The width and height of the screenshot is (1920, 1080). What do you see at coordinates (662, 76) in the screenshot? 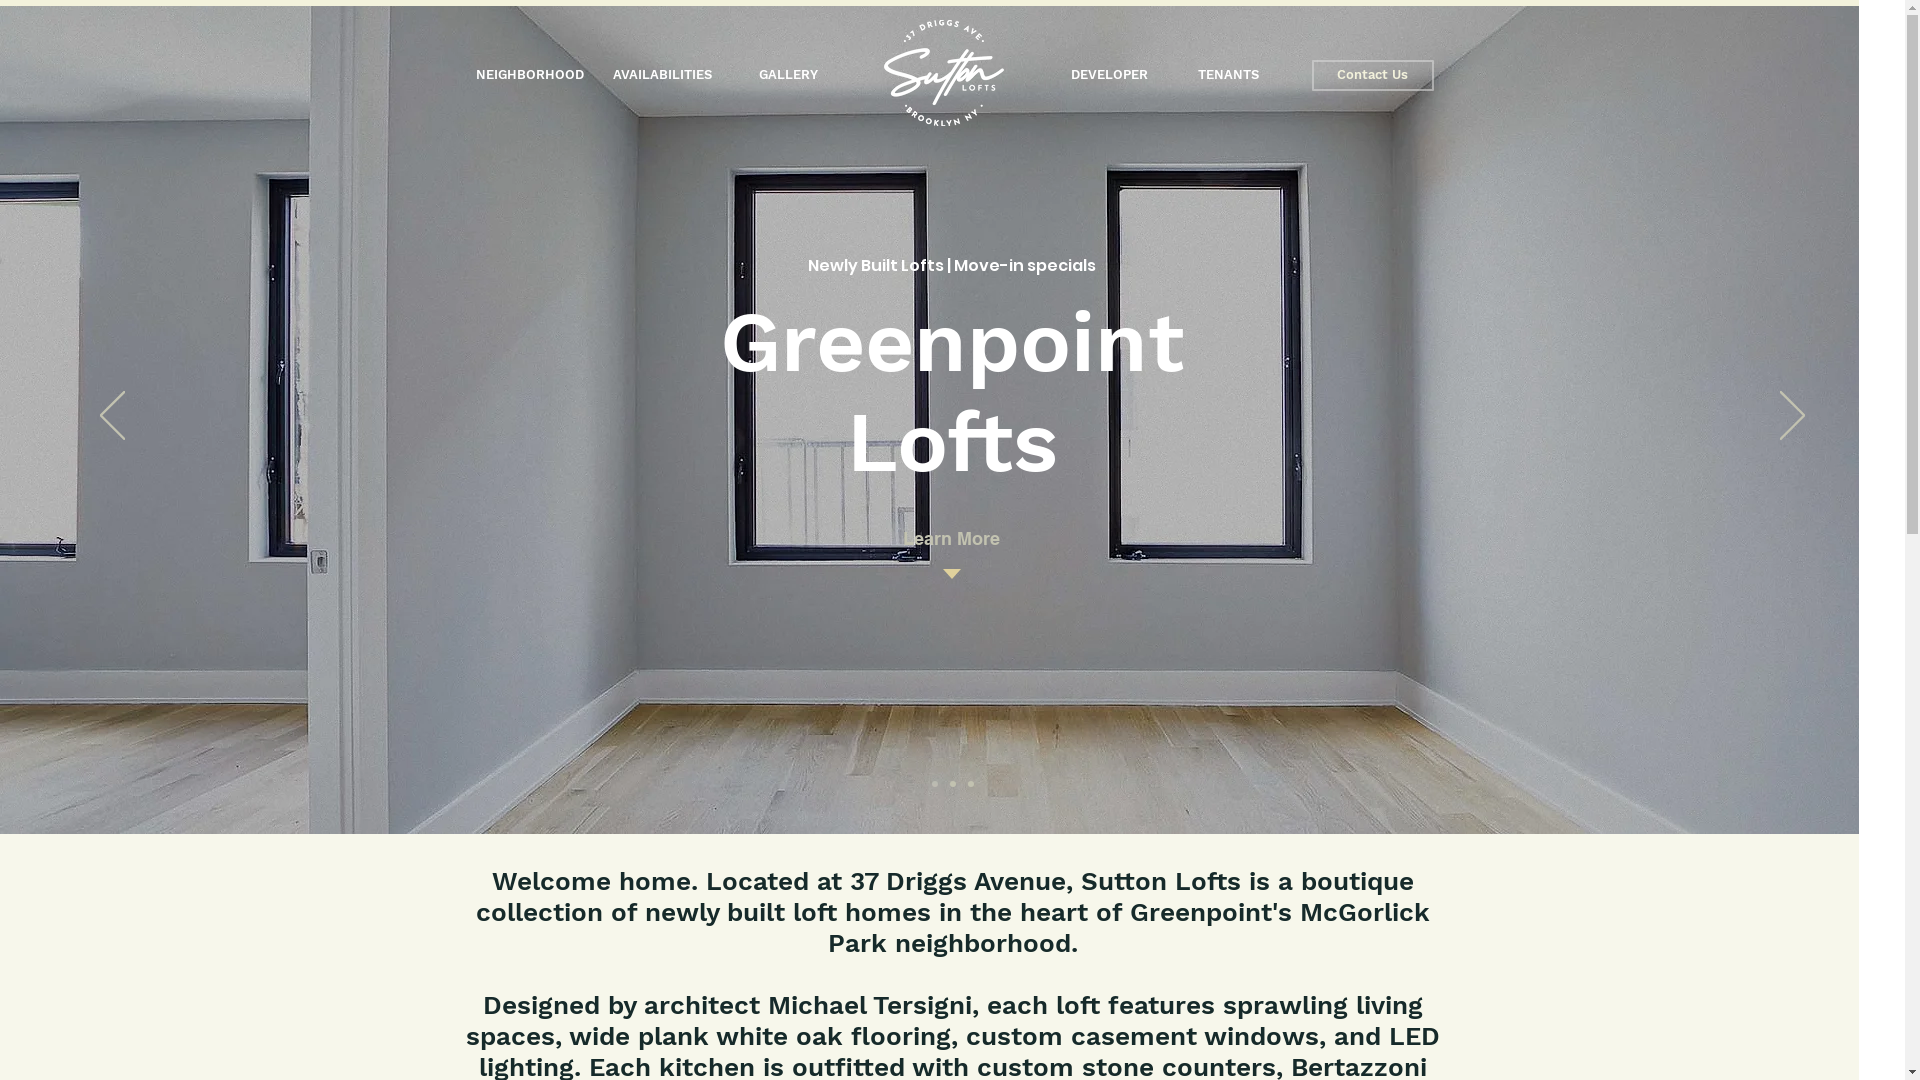
I see `AVAILABILITIES` at bounding box center [662, 76].